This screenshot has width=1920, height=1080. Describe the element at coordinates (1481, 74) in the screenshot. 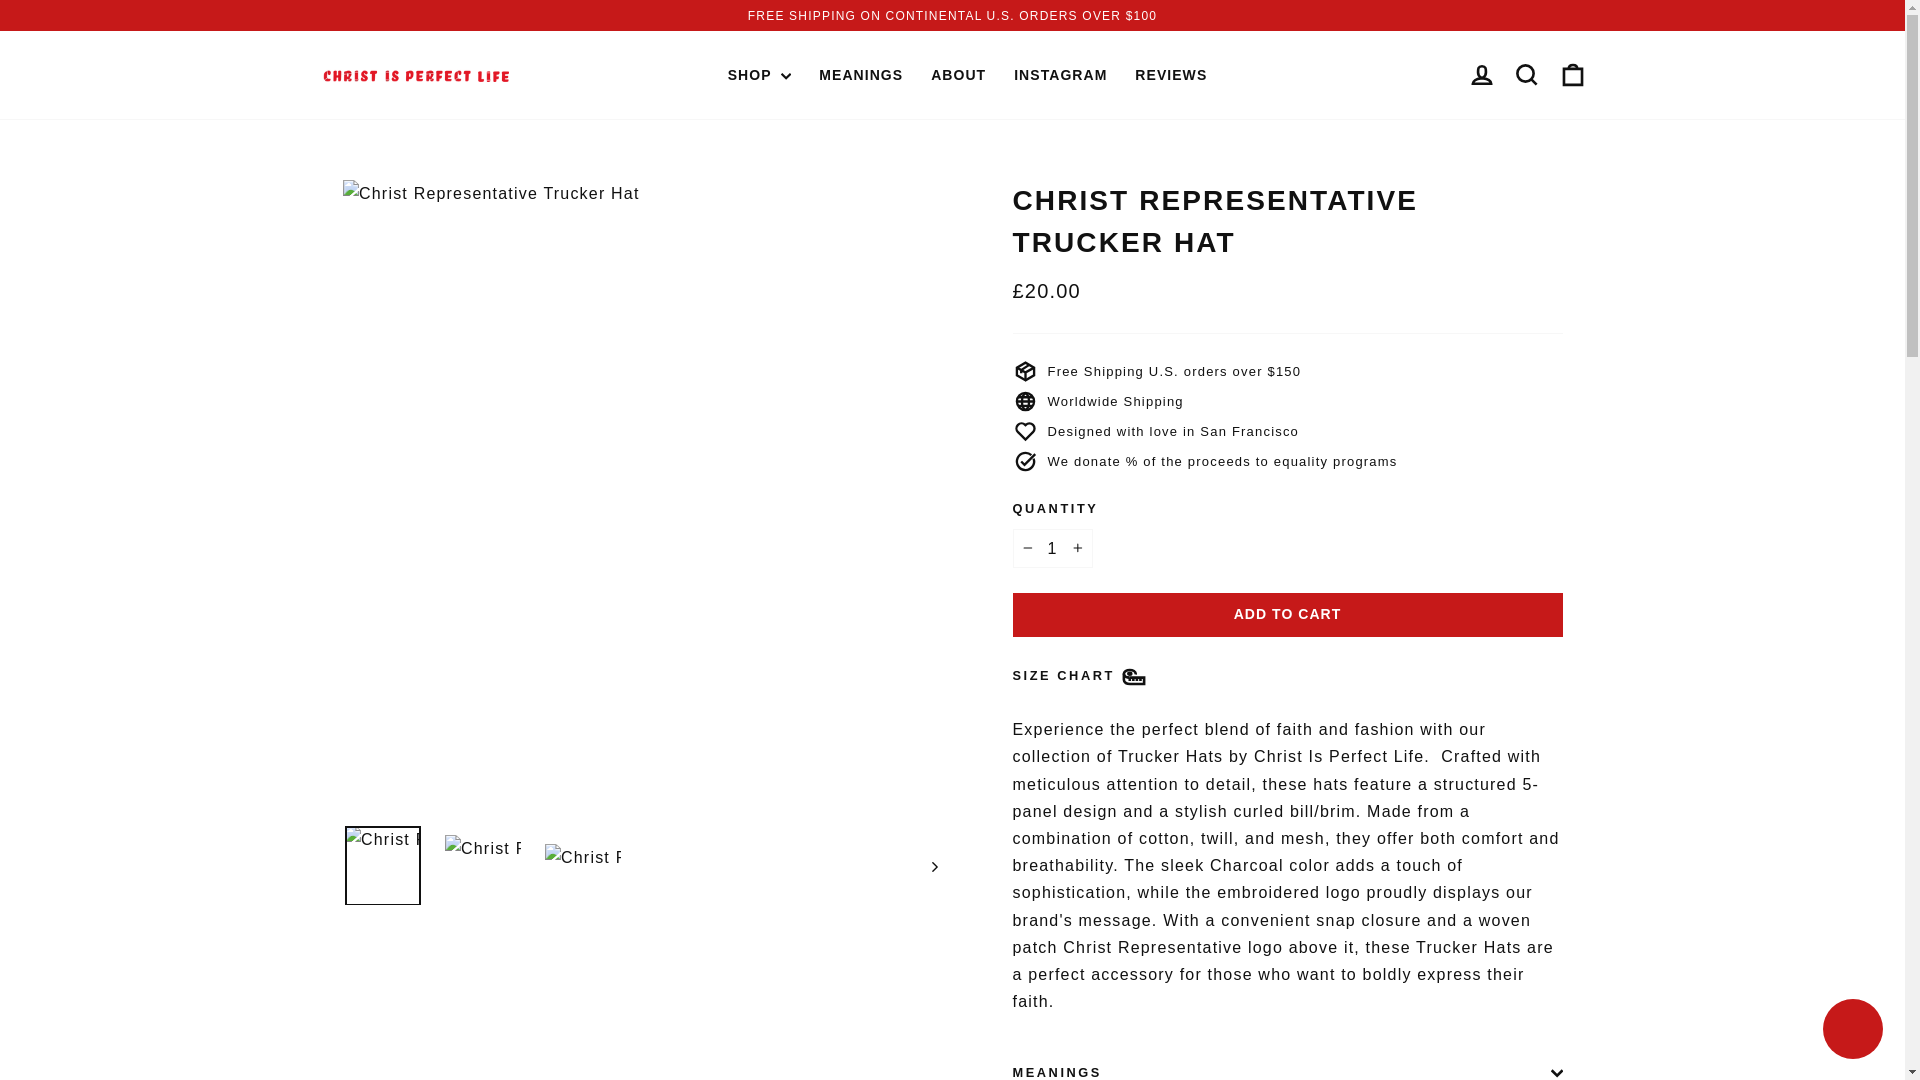

I see `LOG IN` at that location.